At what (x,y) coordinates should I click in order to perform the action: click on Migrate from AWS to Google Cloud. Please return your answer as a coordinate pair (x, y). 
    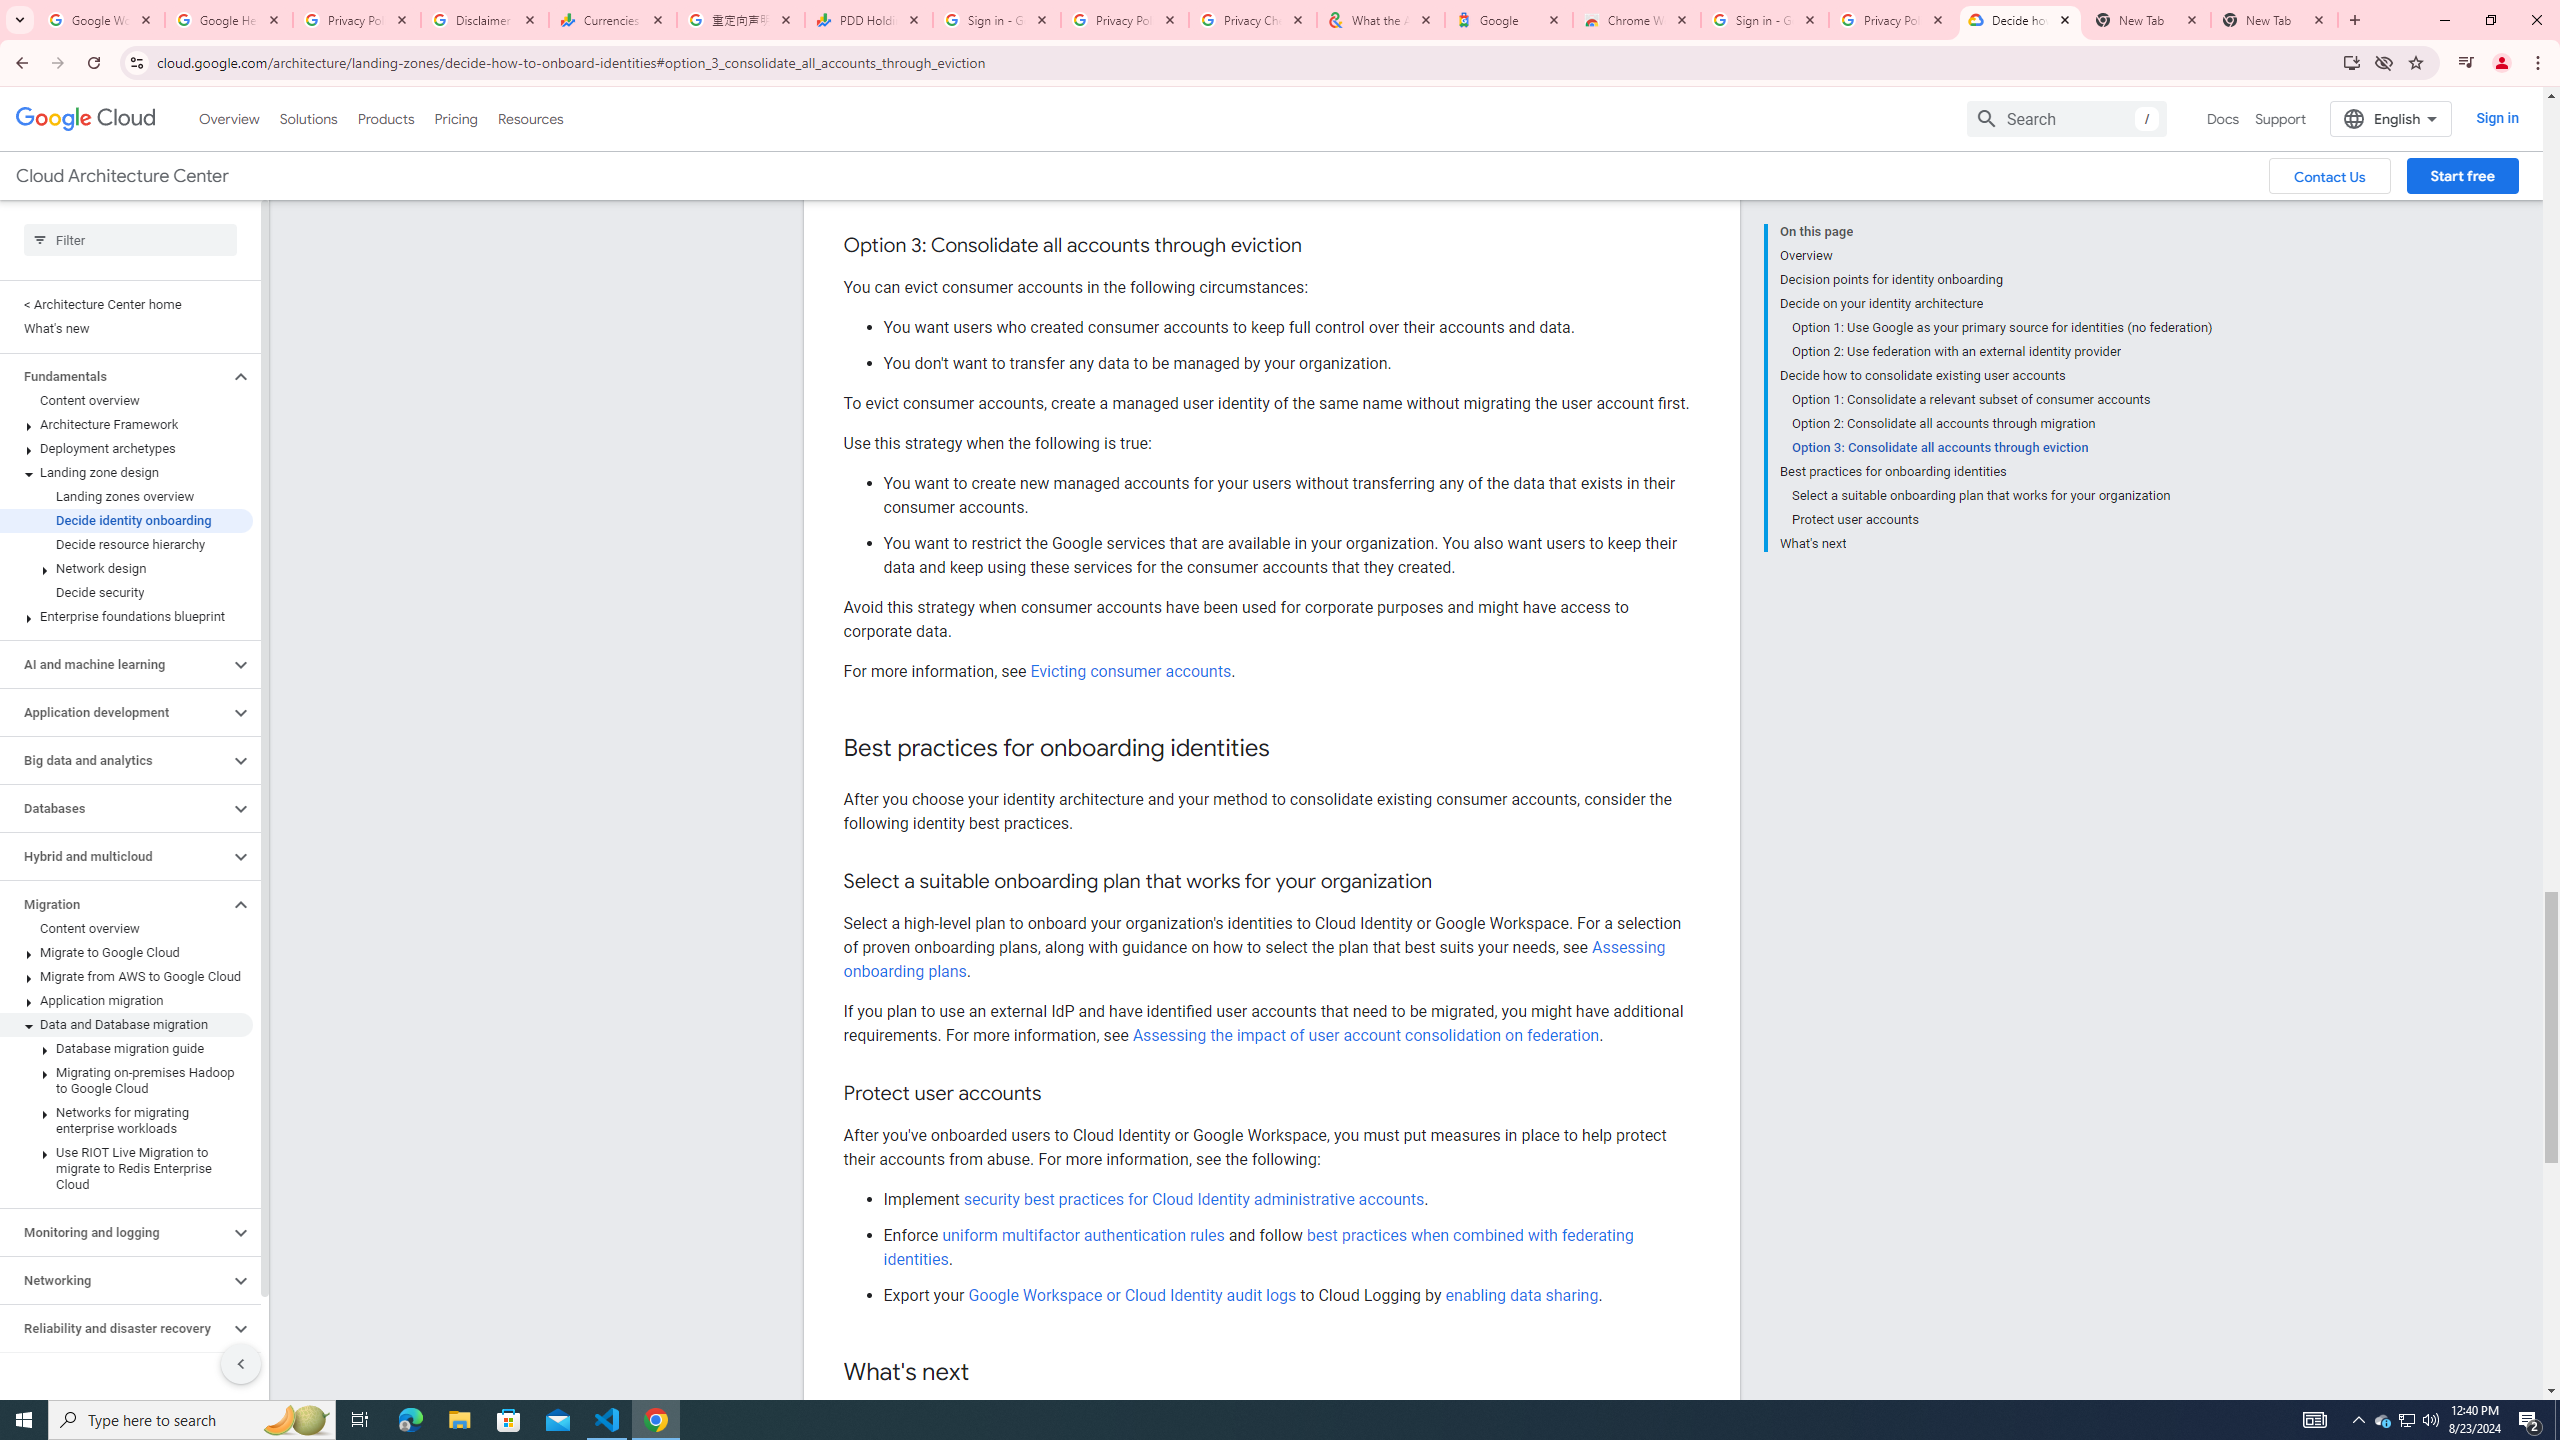
    Looking at the image, I should click on (126, 976).